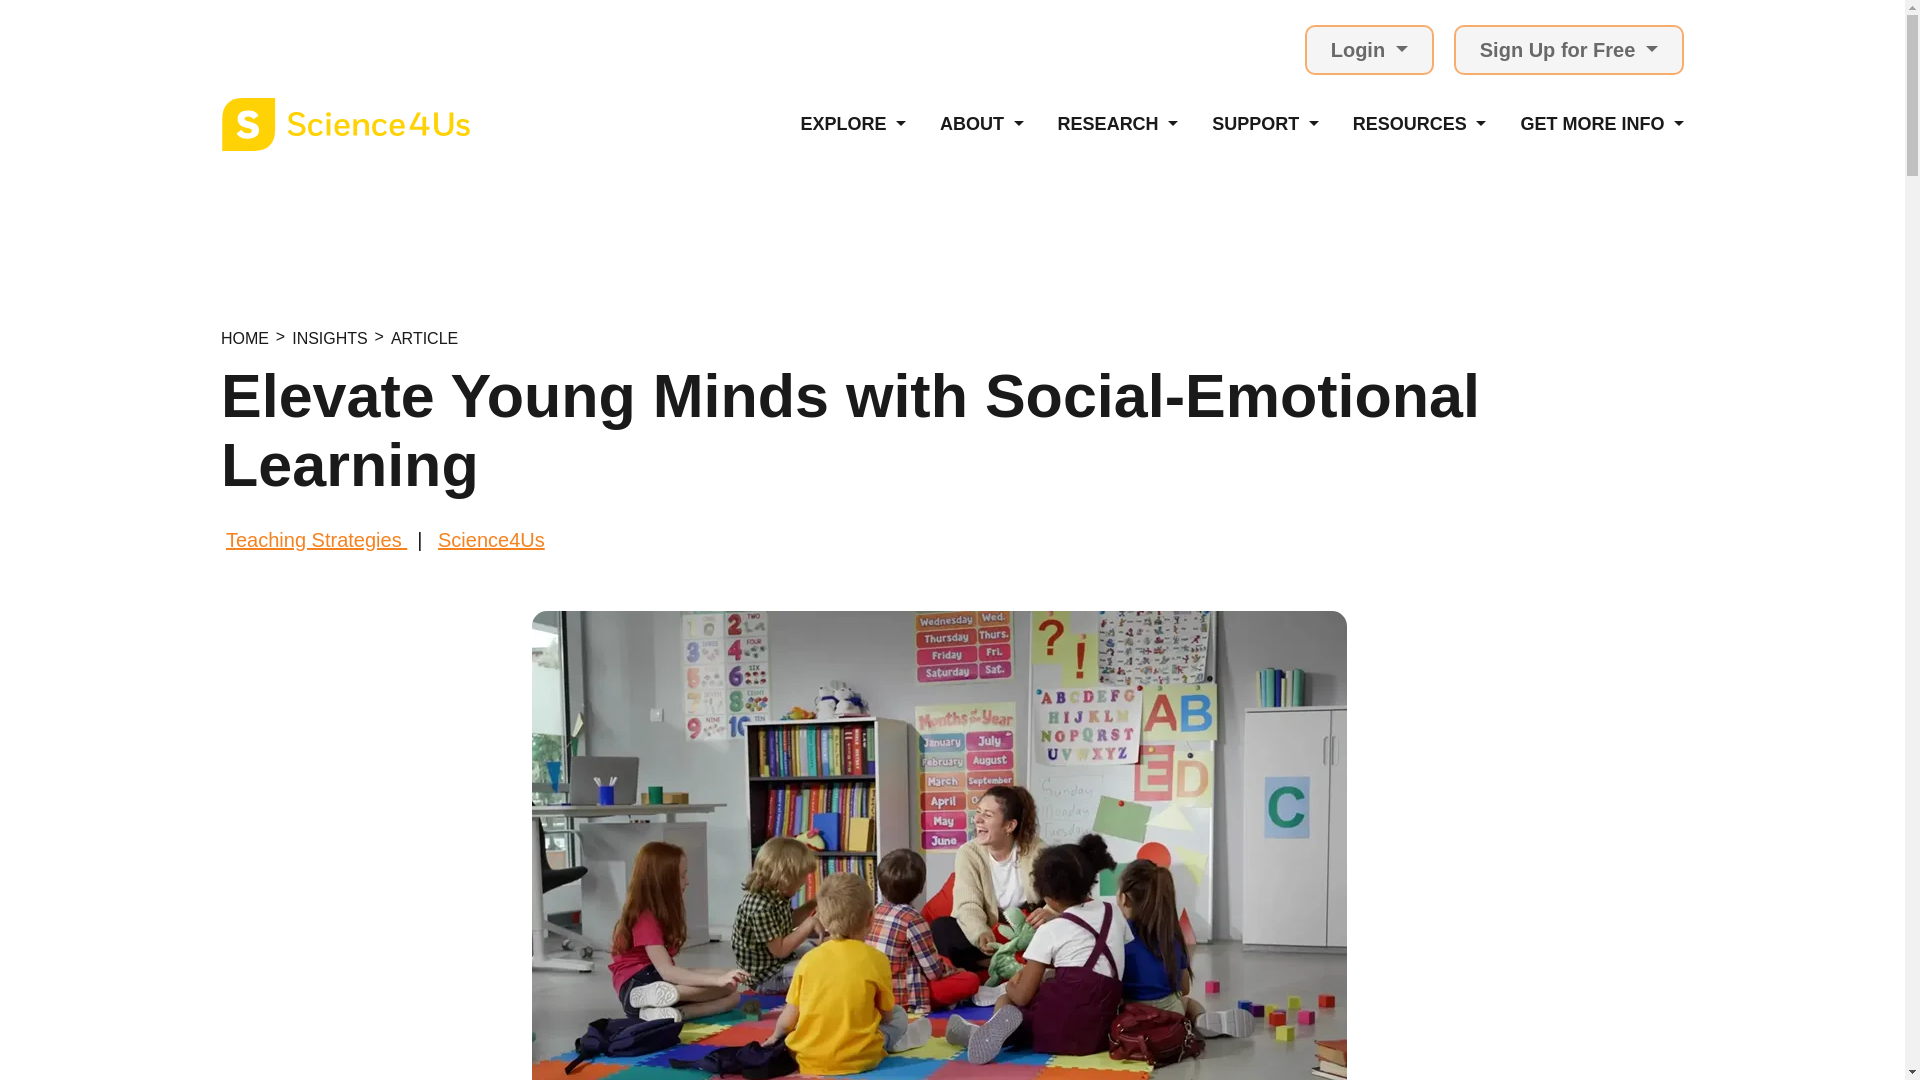 This screenshot has height=1080, width=1920. I want to click on Sign Up for Free, so click(1568, 49).